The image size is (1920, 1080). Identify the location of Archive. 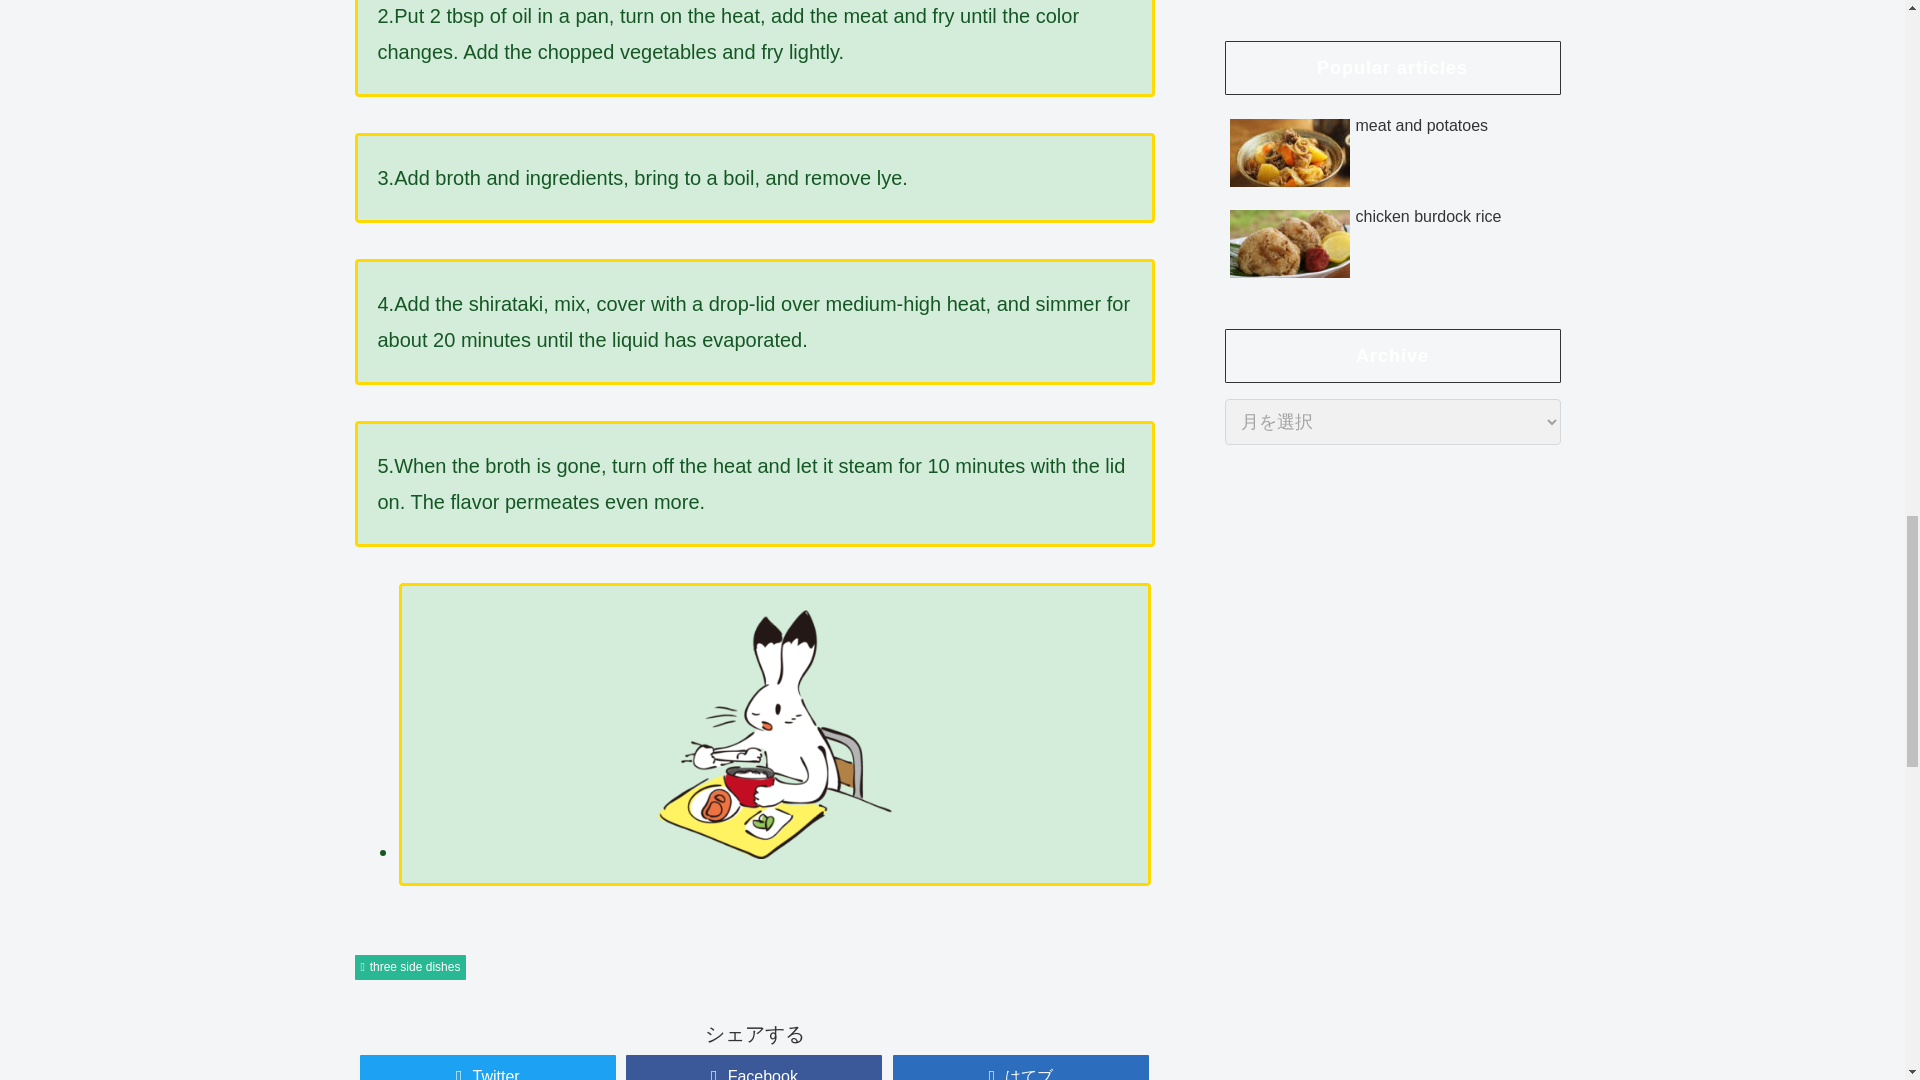
(1392, 356).